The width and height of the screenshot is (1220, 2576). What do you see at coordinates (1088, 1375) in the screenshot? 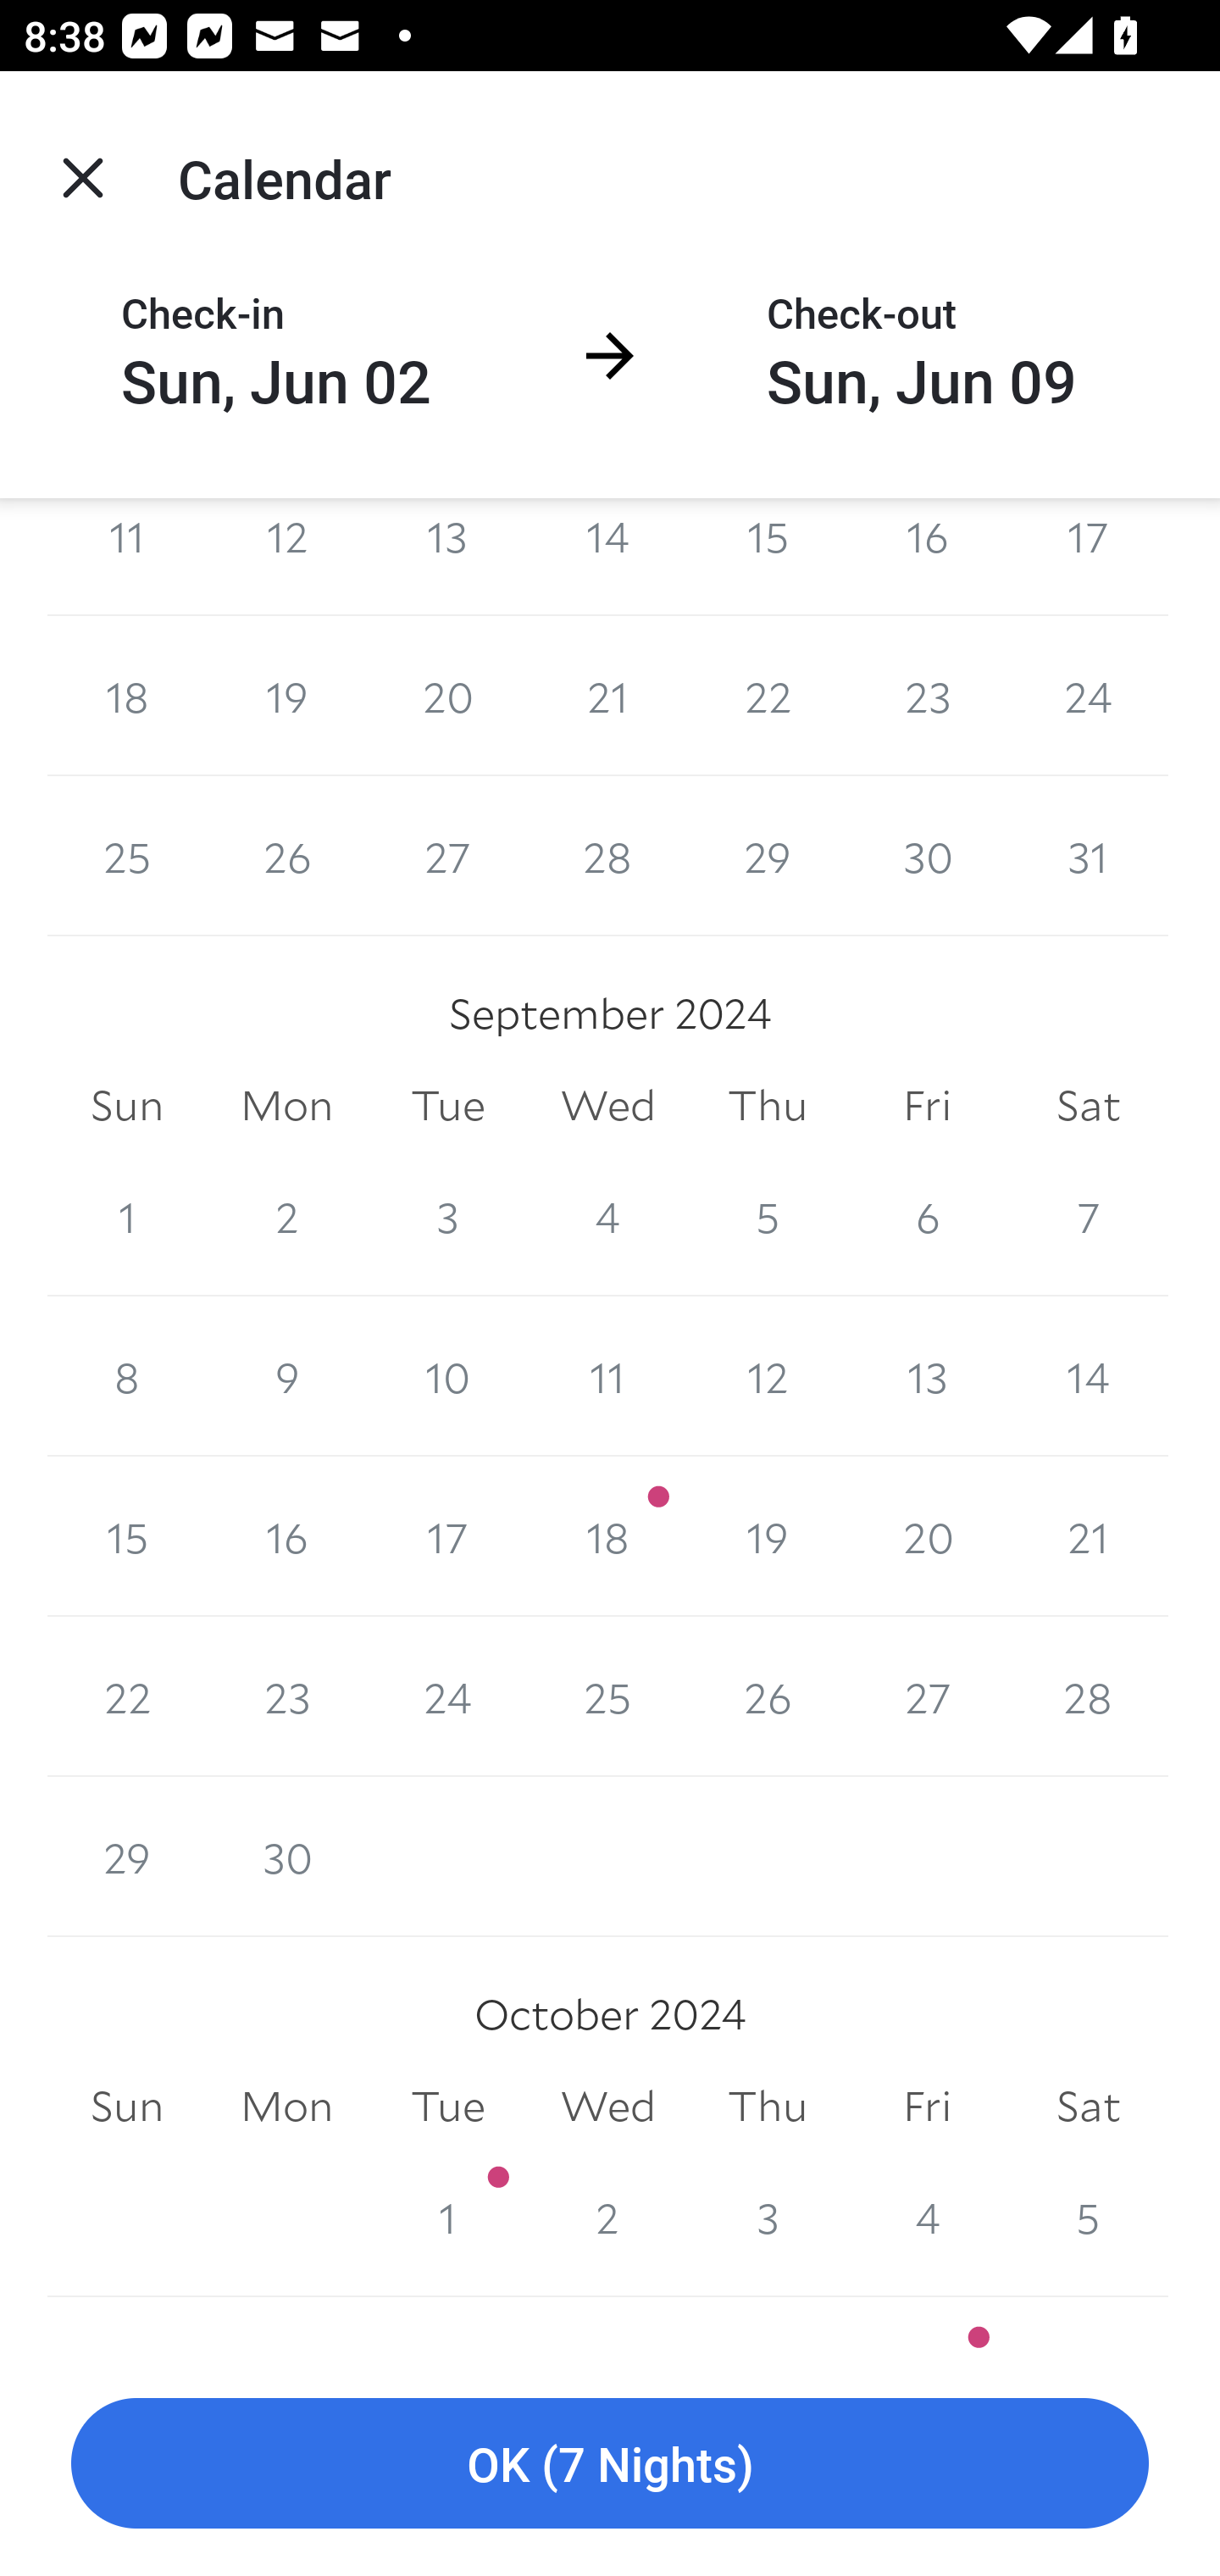
I see `14 14 September 2024` at bounding box center [1088, 1375].